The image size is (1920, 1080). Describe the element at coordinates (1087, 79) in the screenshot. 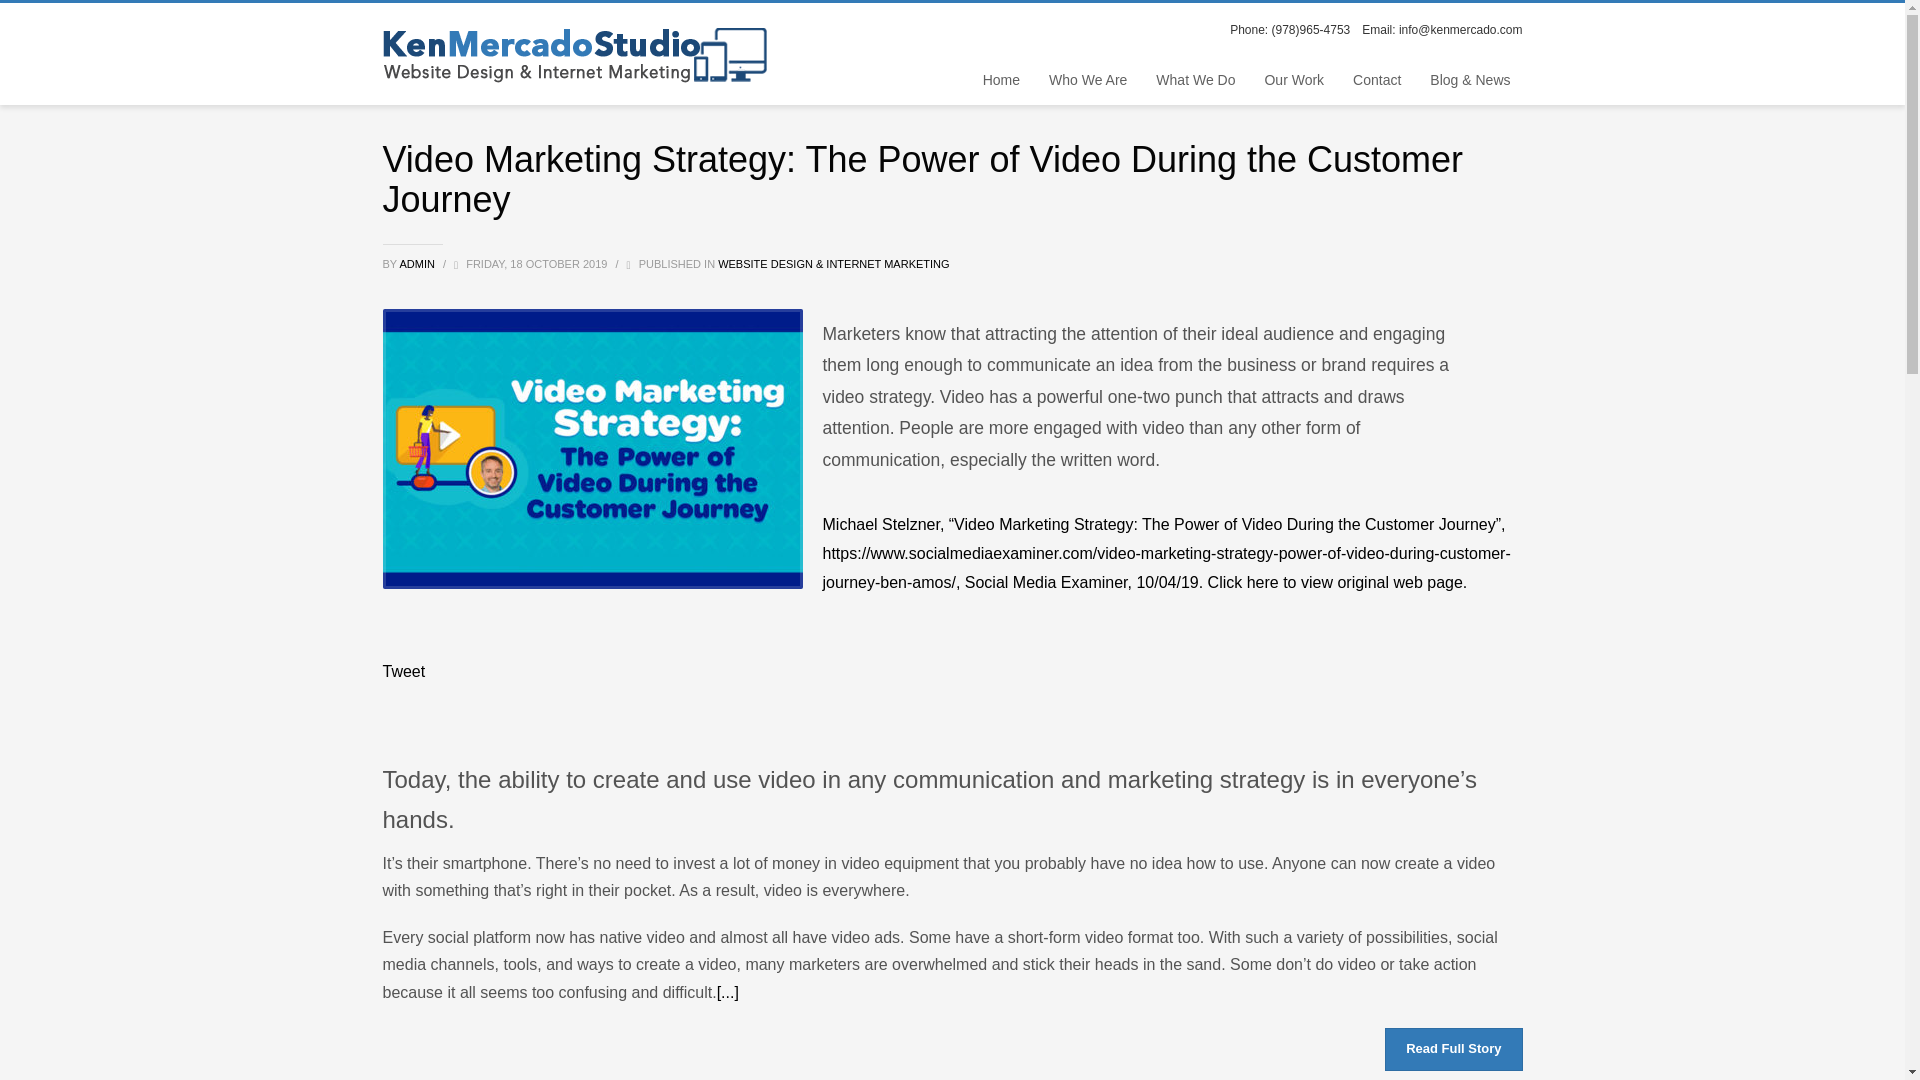

I see `Who We Are` at that location.